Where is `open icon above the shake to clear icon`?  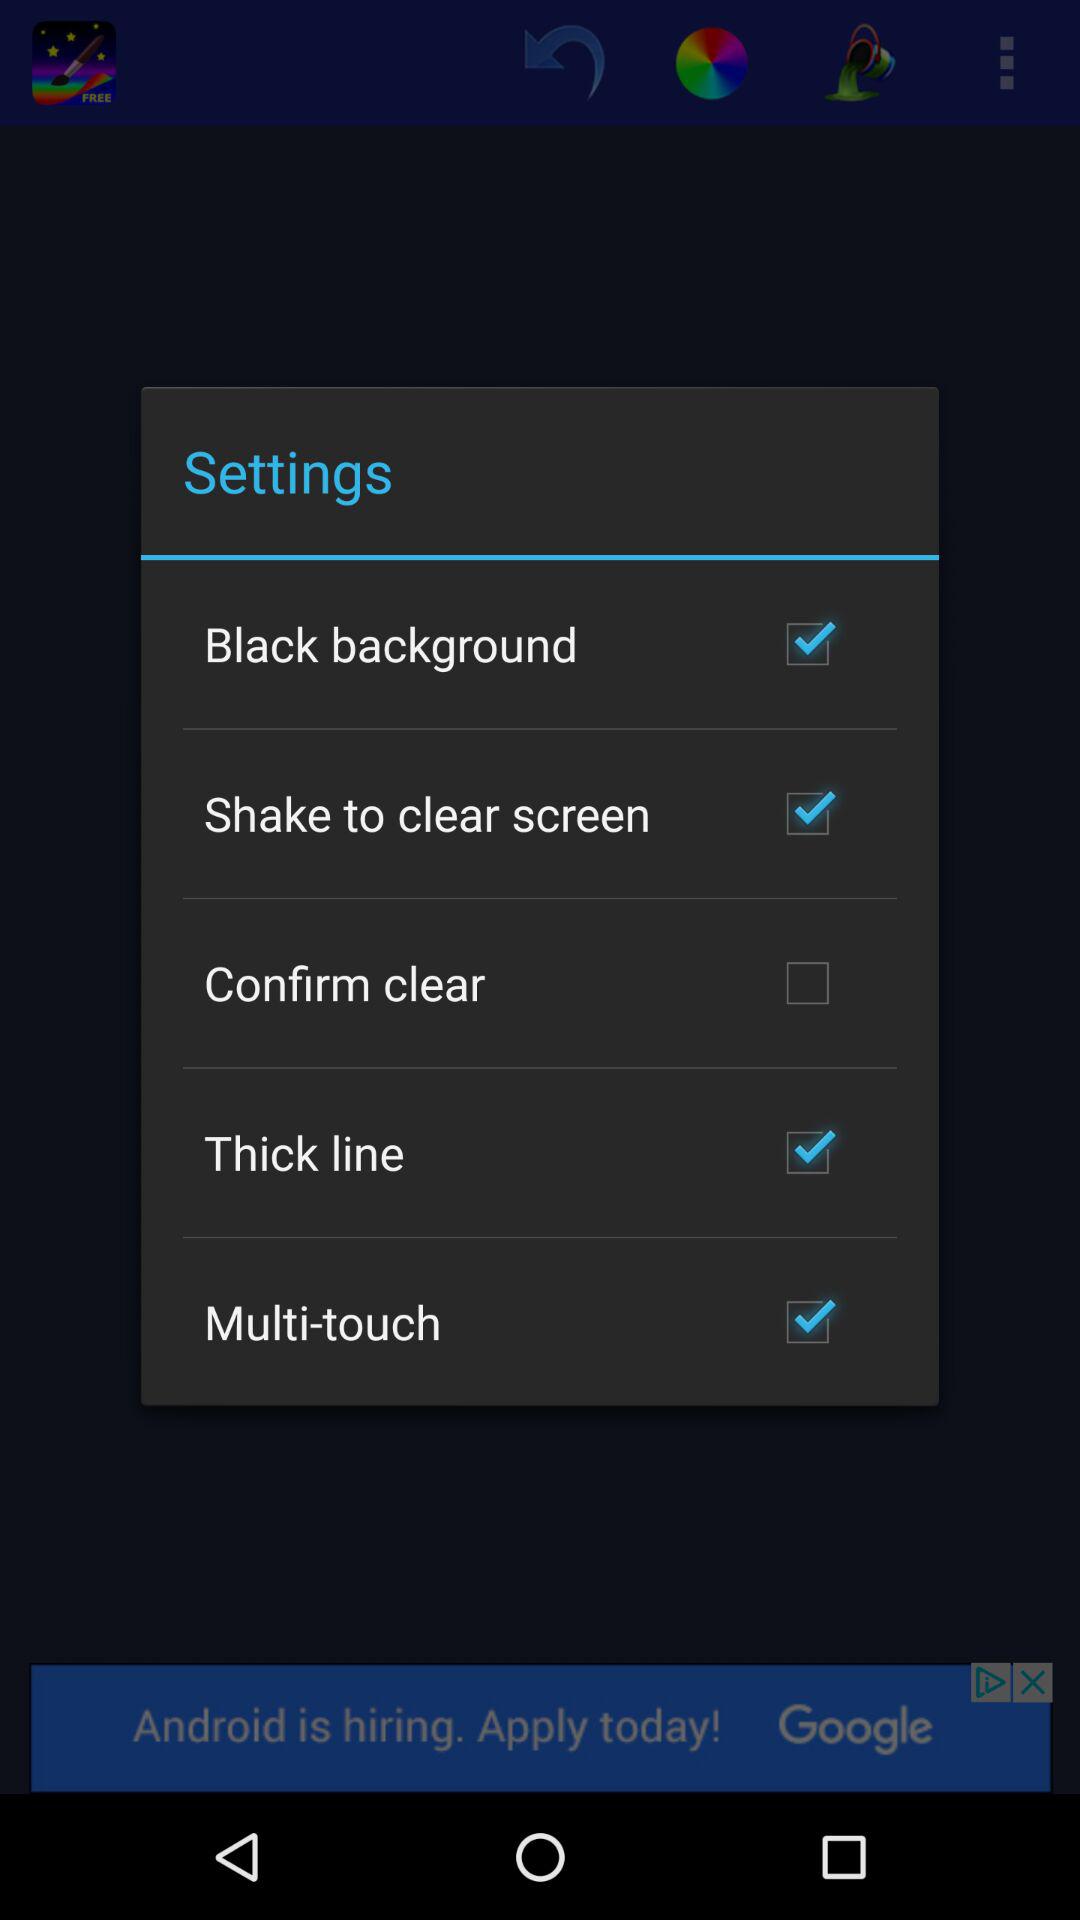 open icon above the shake to clear icon is located at coordinates (391, 643).